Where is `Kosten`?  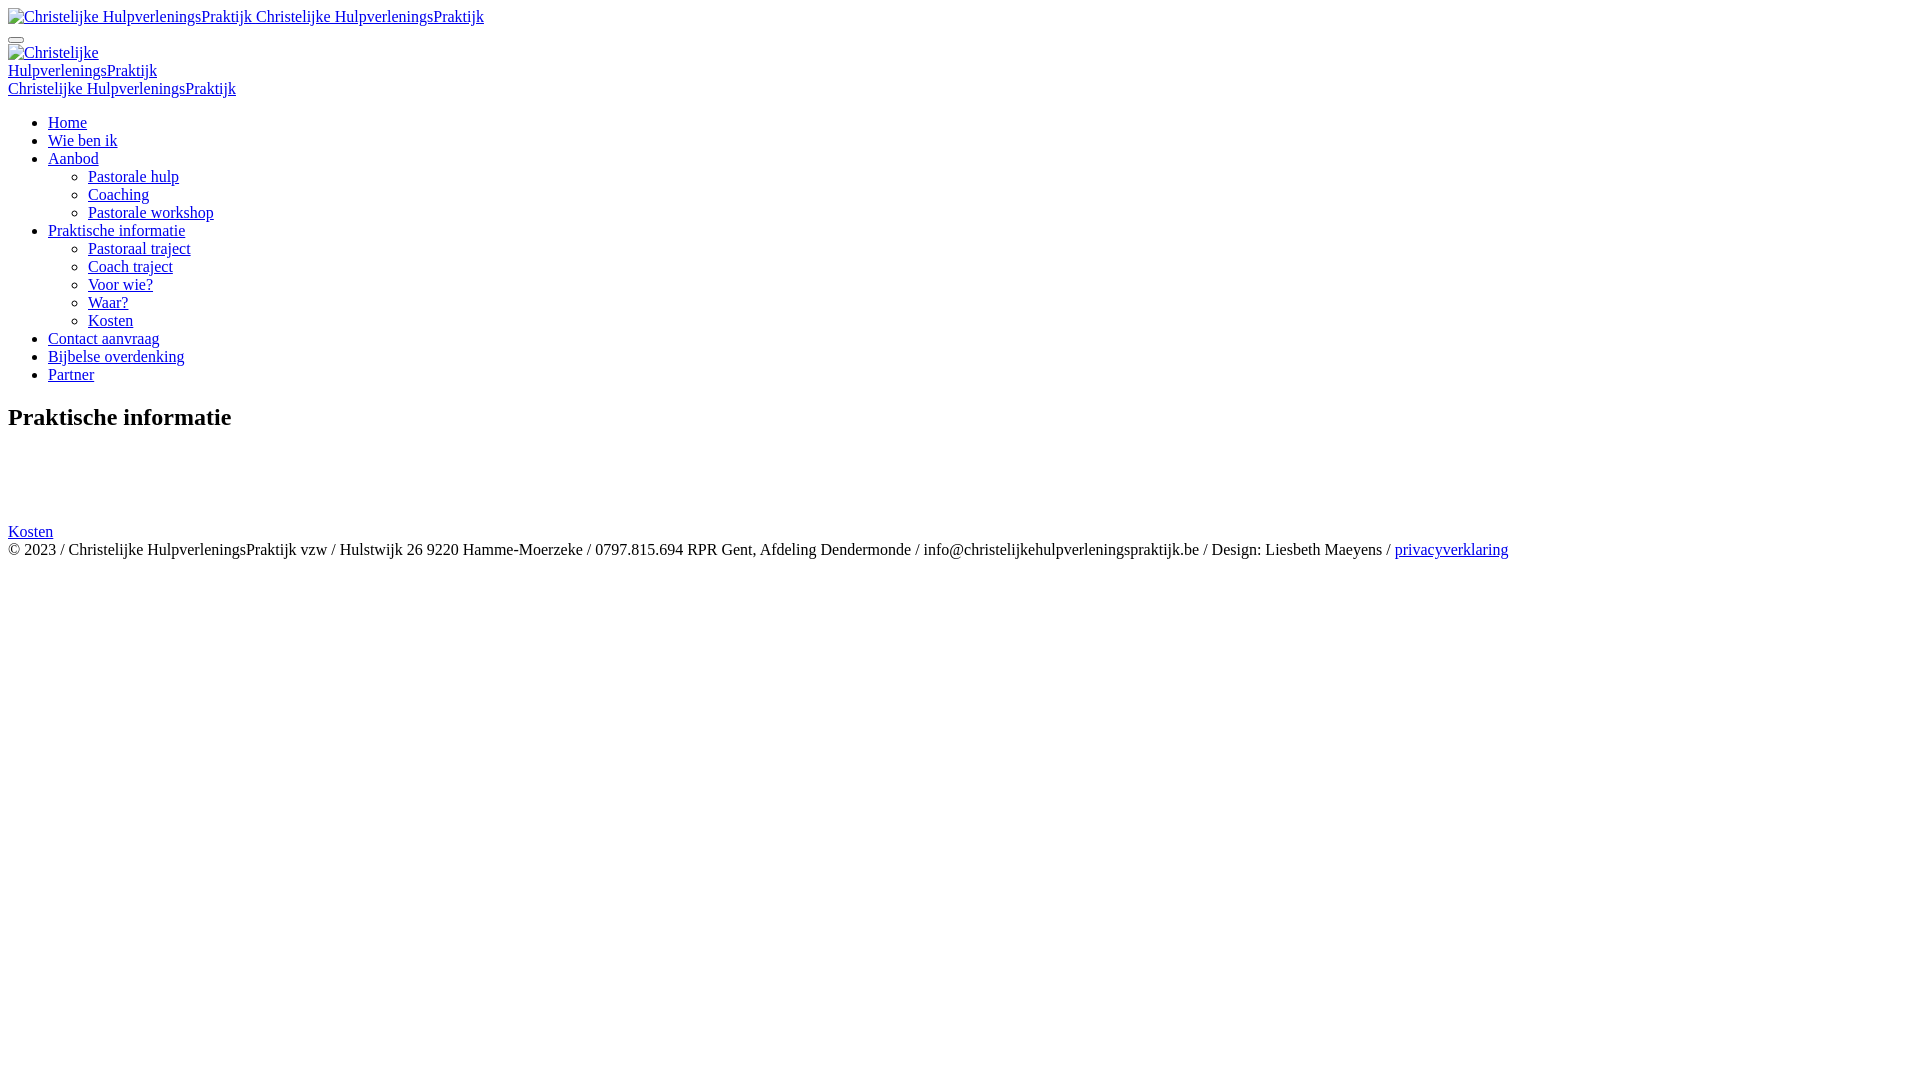 Kosten is located at coordinates (110, 320).